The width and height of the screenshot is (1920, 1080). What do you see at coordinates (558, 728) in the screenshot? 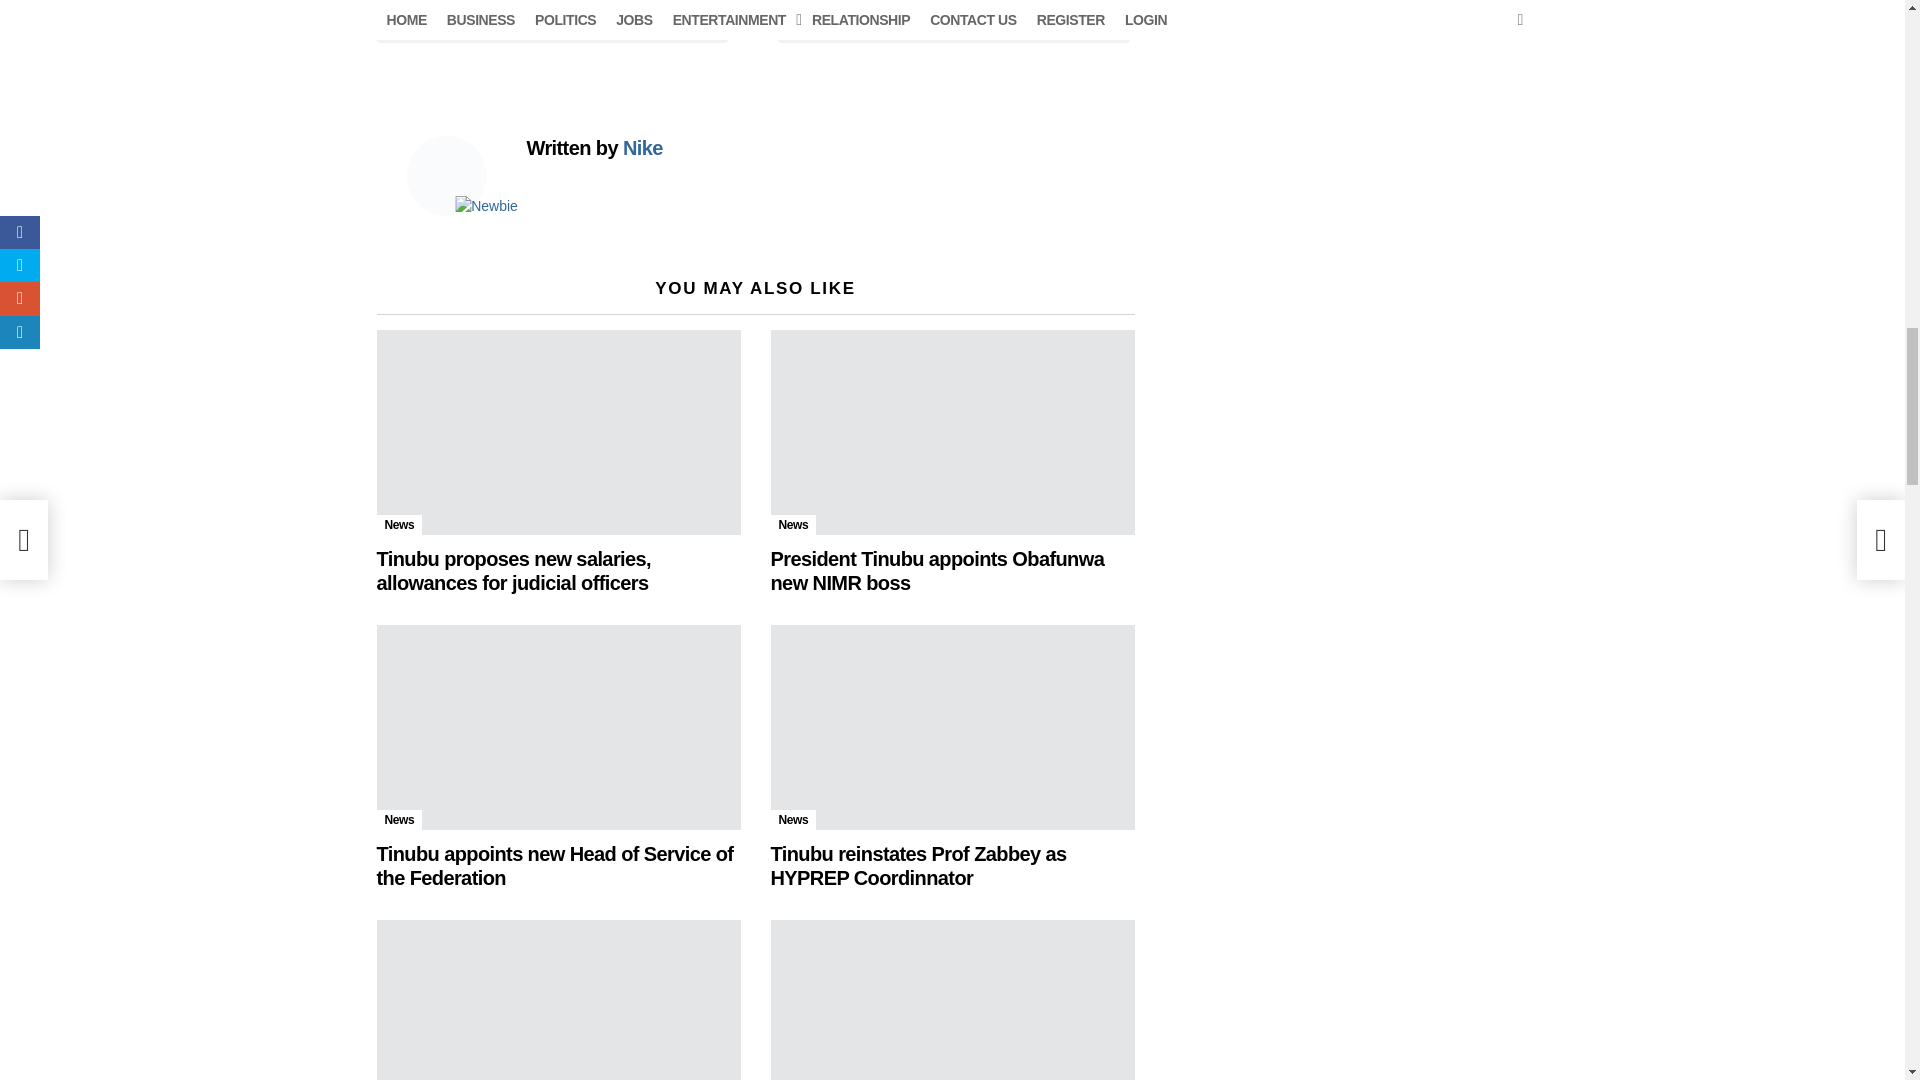
I see `Tinubu appoints new Head of Service of the Federation` at bounding box center [558, 728].